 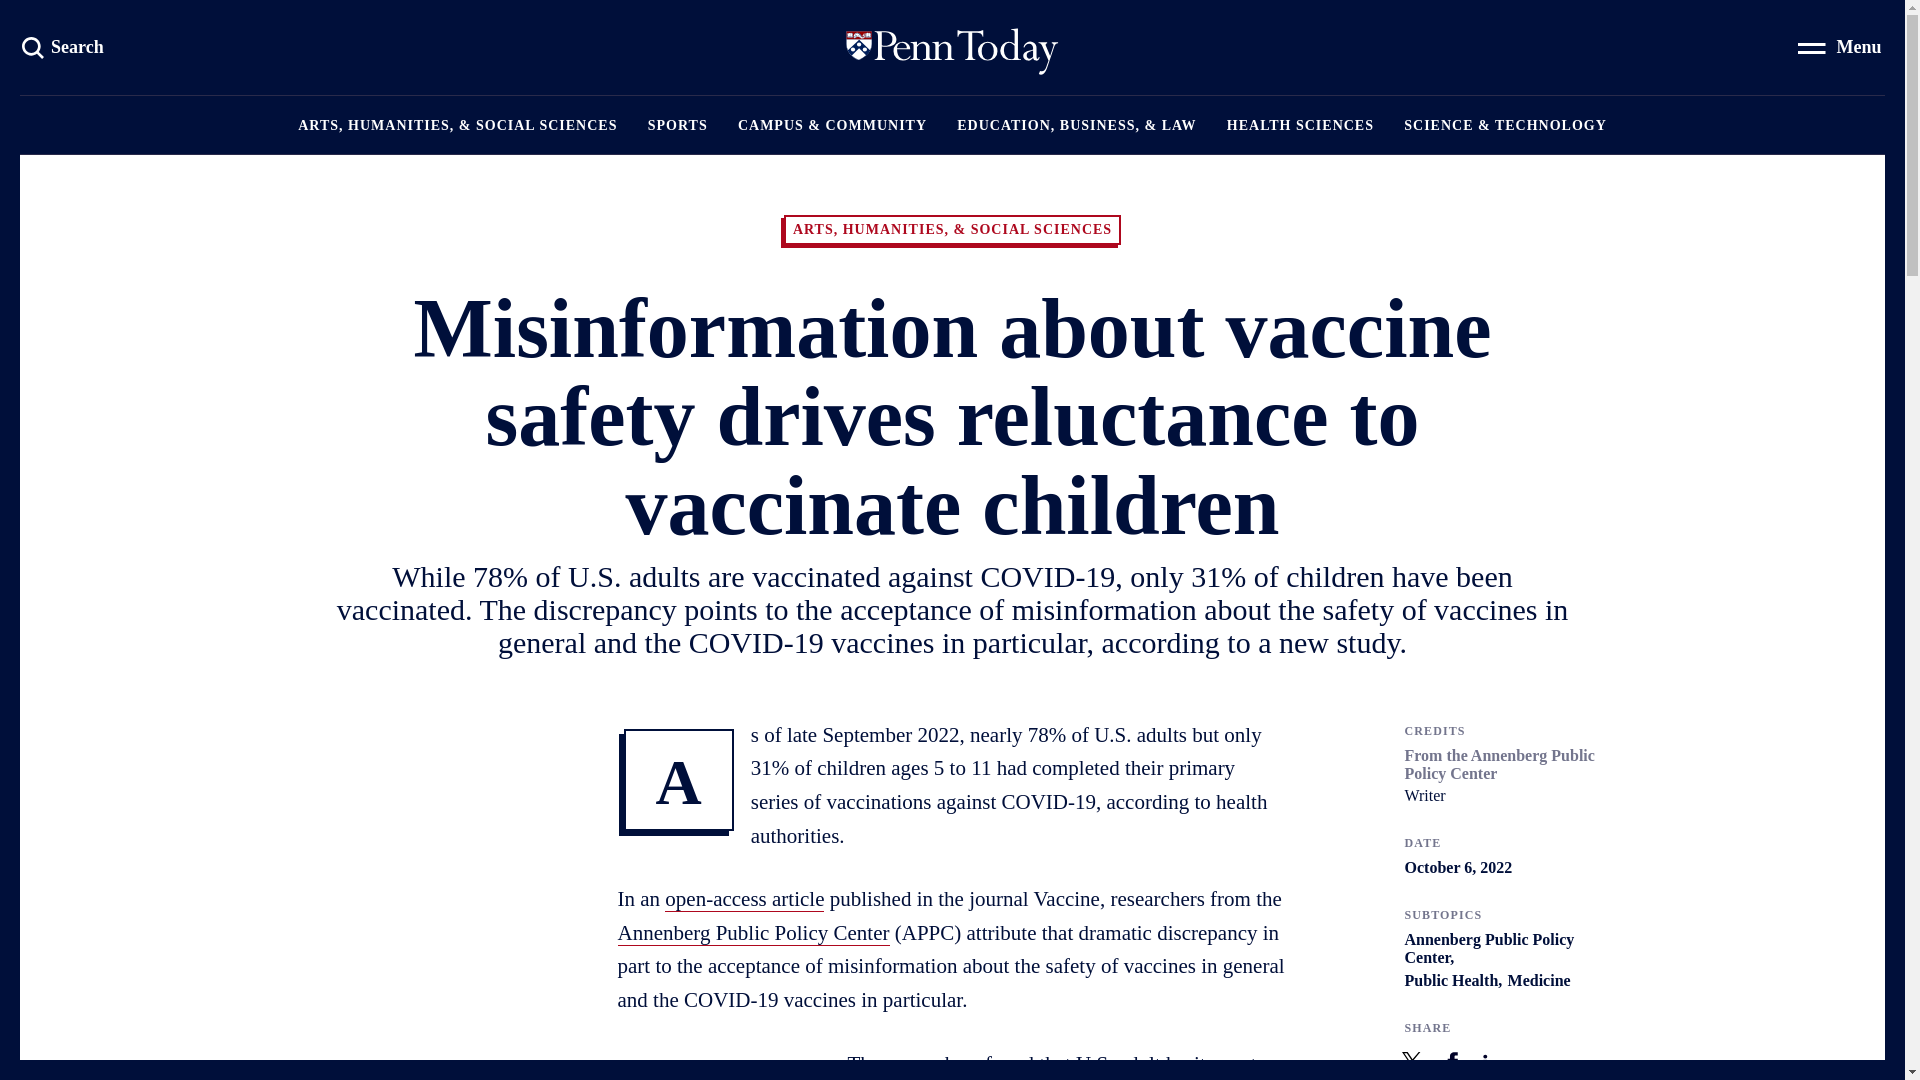 I want to click on SPORTS, so click(x=1452, y=1062).